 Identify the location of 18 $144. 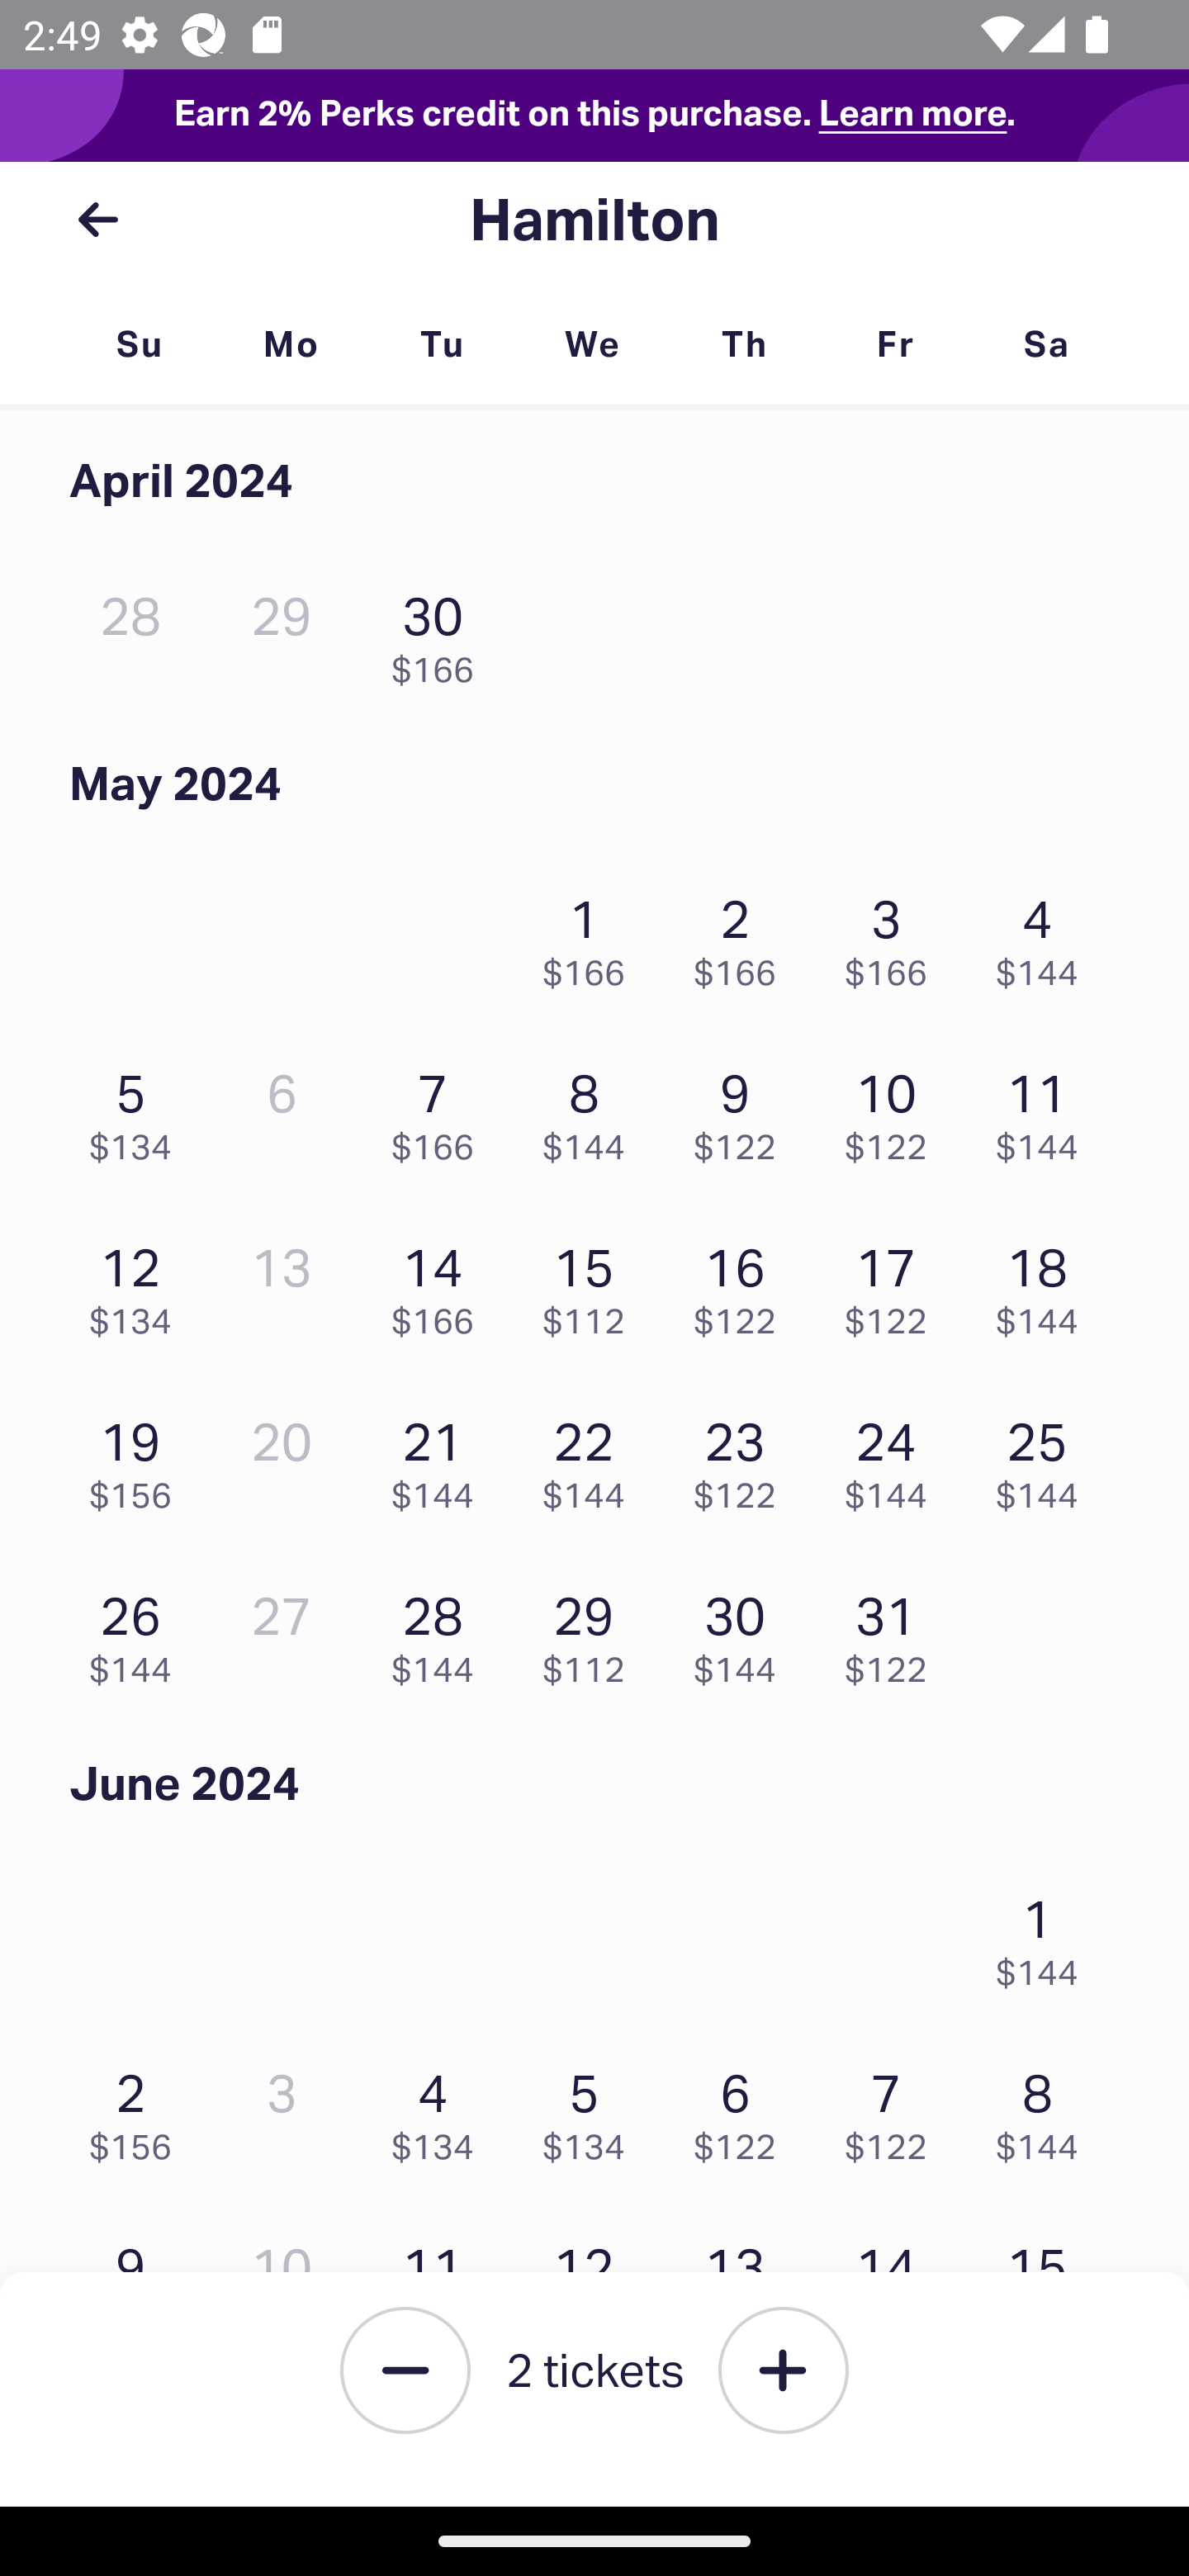
(1045, 1284).